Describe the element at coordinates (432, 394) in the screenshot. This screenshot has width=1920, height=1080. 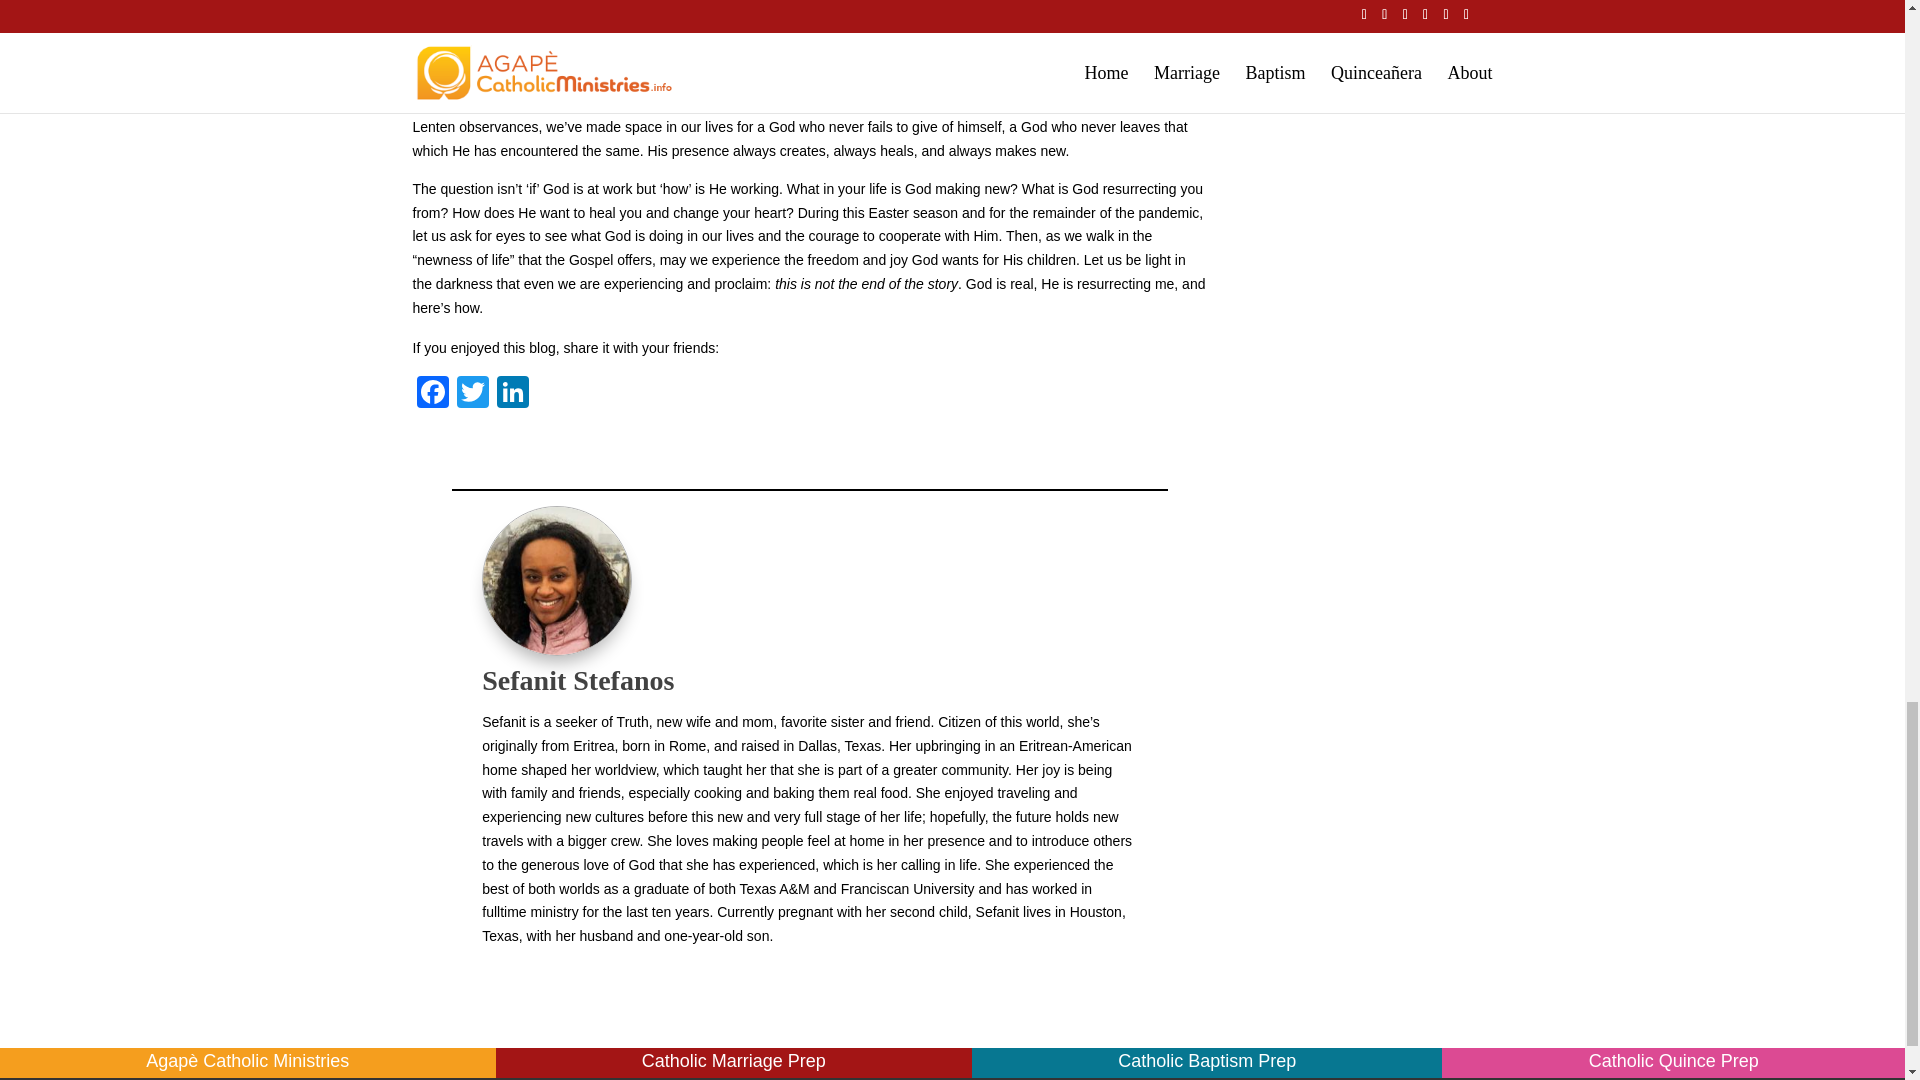
I see `Facebook` at that location.